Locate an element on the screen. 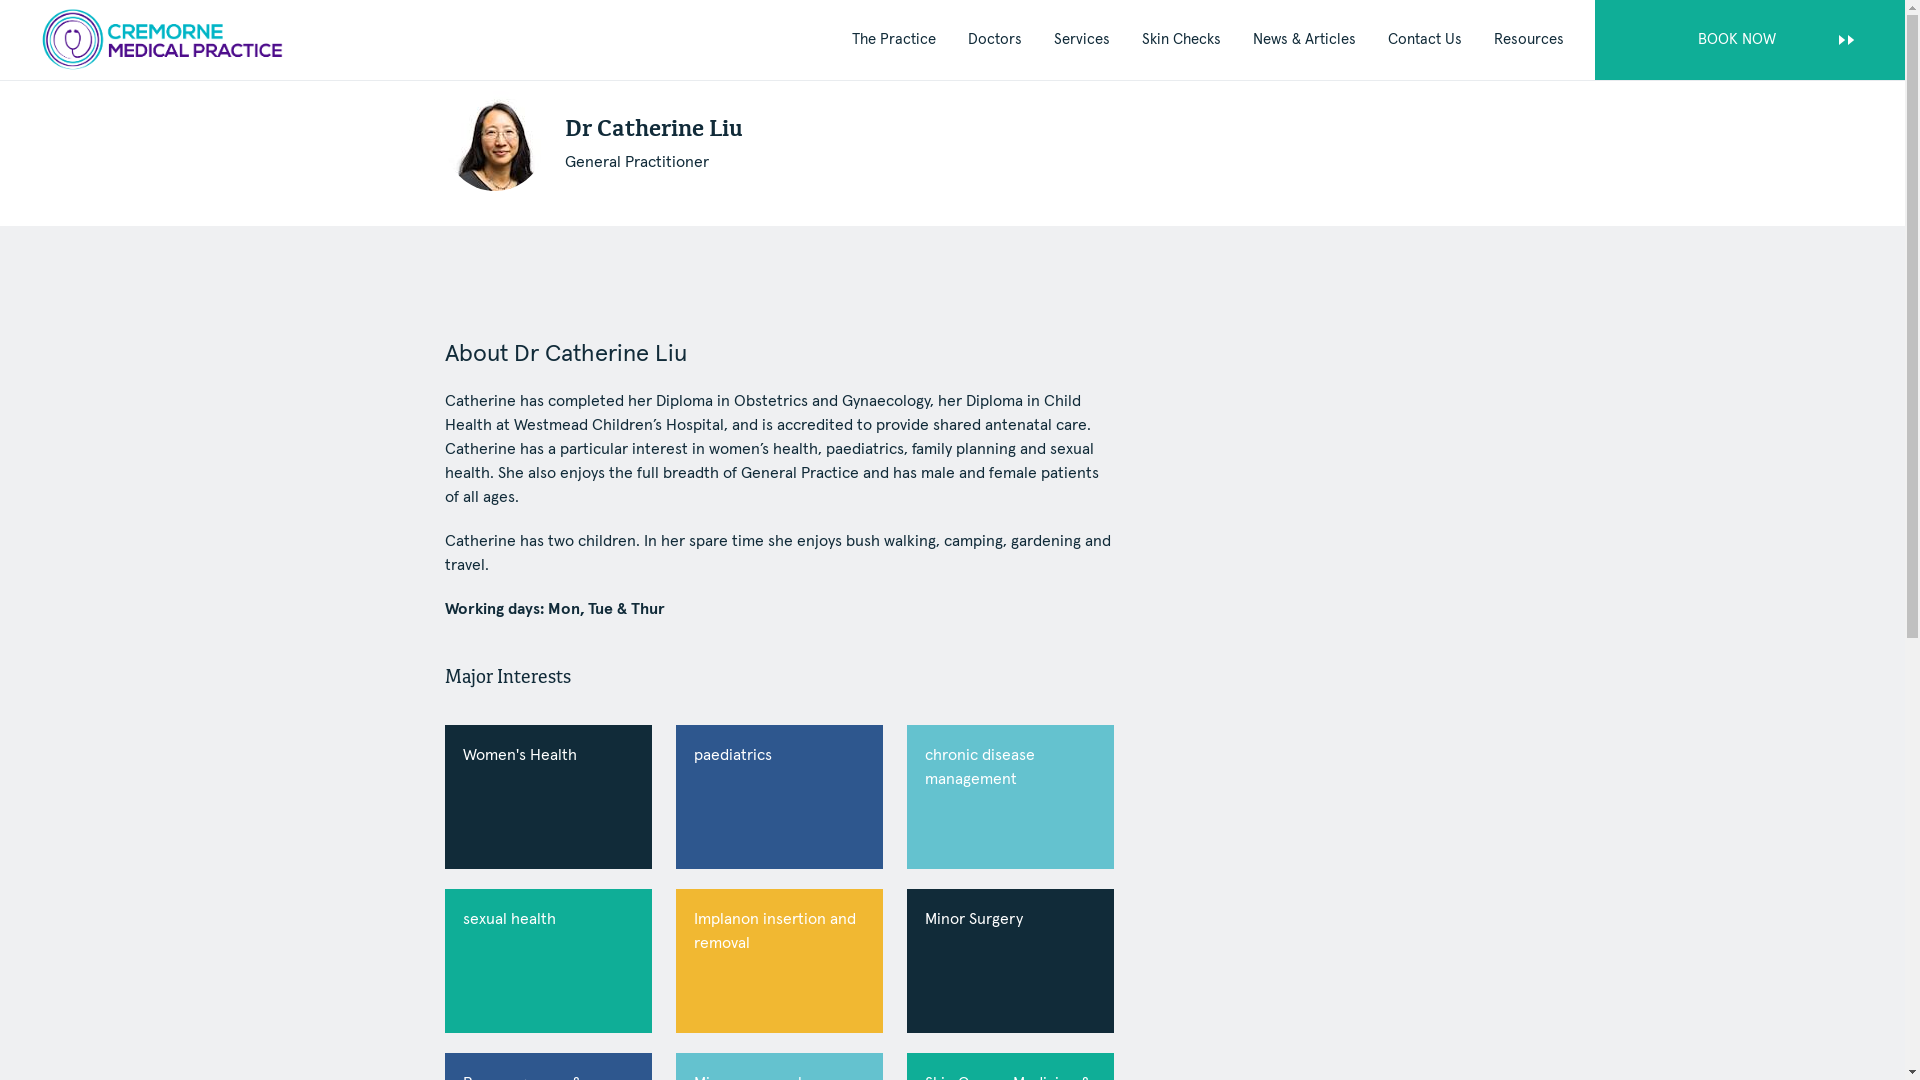 This screenshot has height=1080, width=1920. Services is located at coordinates (1082, 40).